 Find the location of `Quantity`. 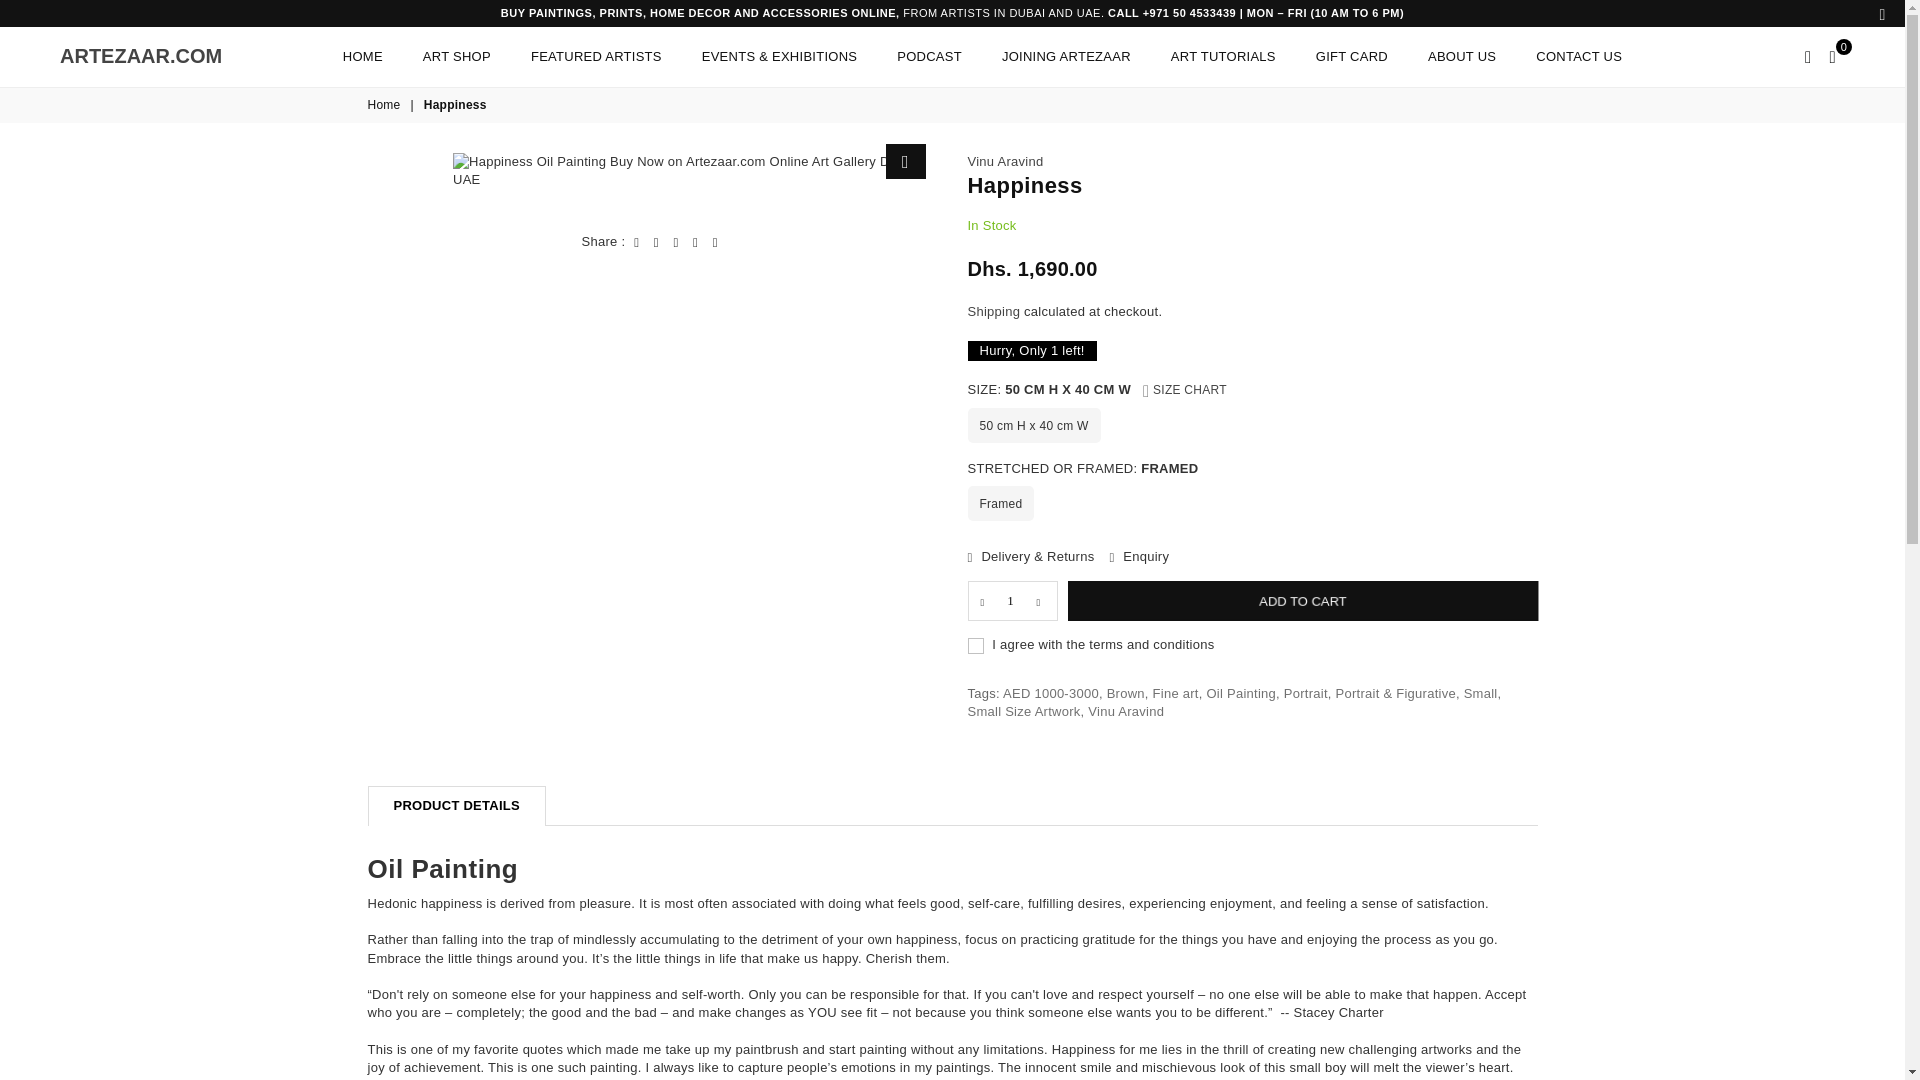

Quantity is located at coordinates (1006, 161).